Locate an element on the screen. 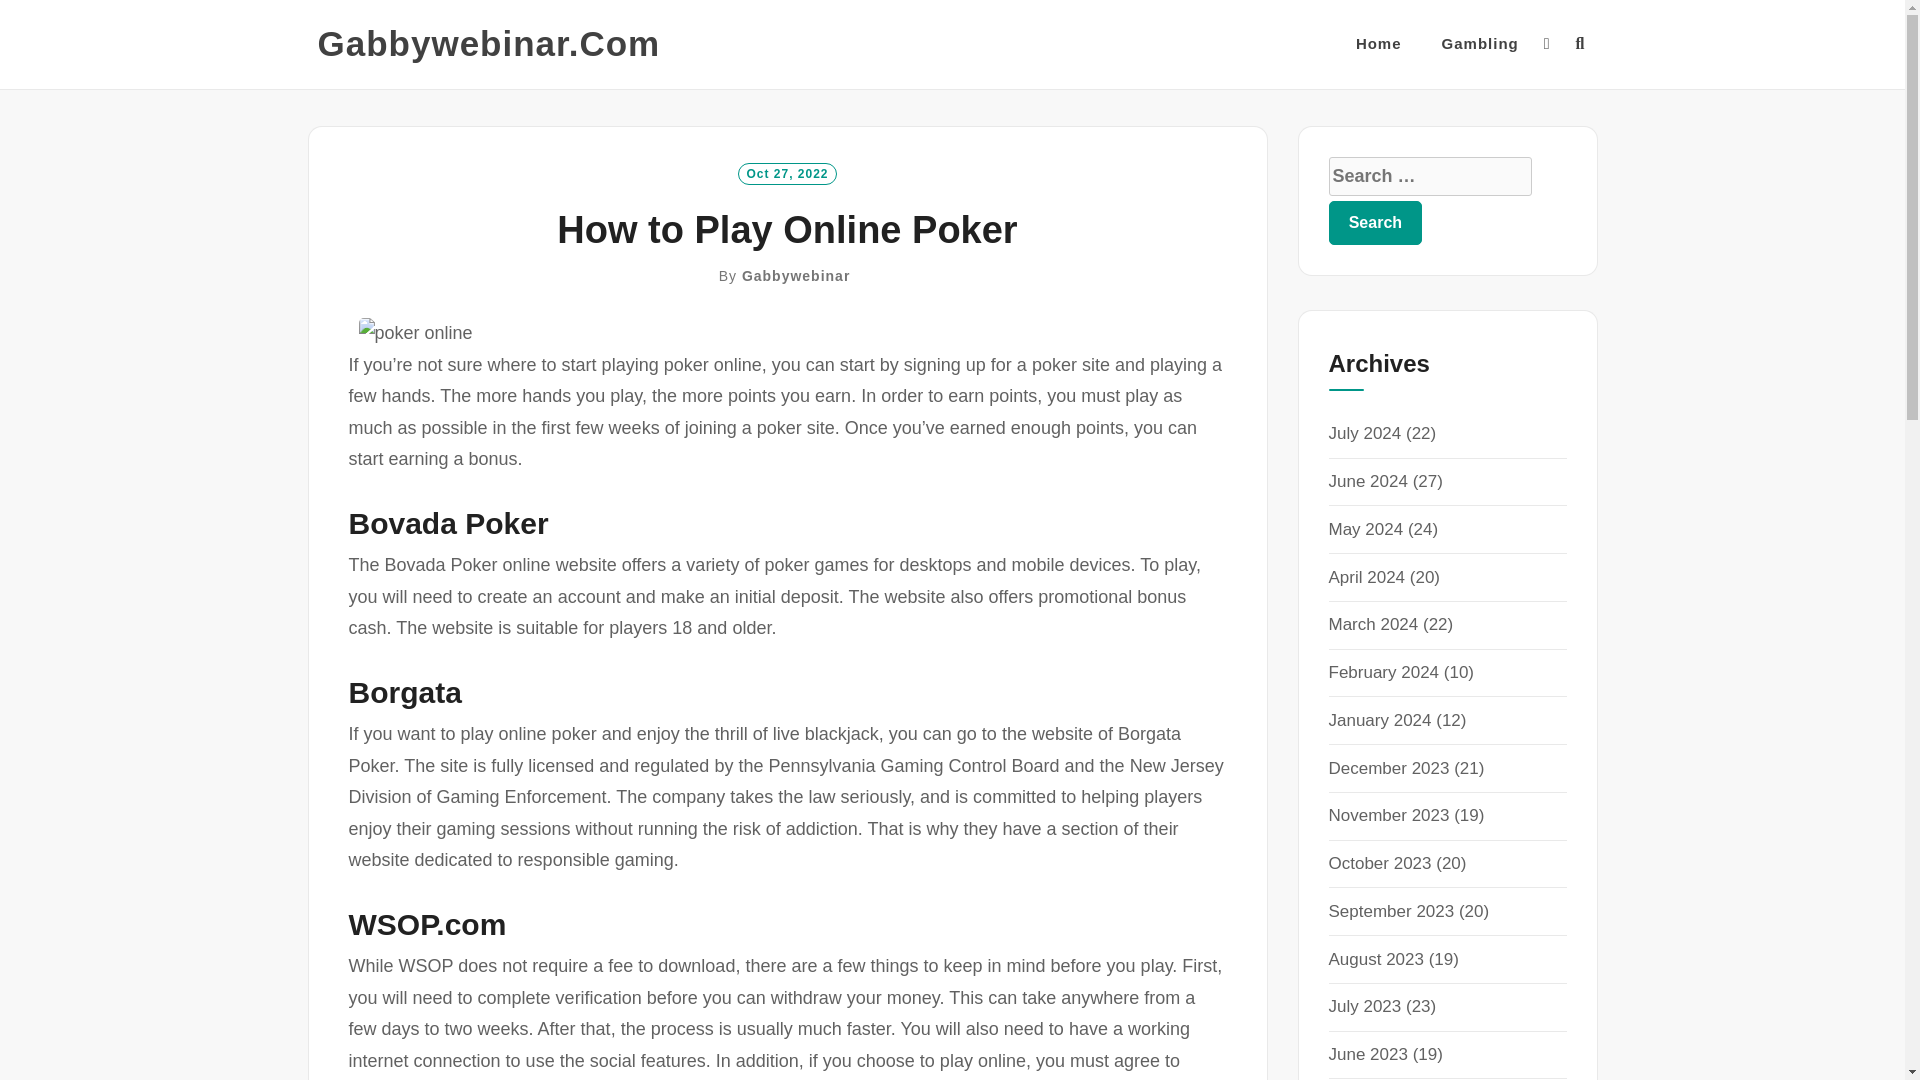 Image resolution: width=1920 pixels, height=1080 pixels. March 2024 is located at coordinates (1373, 624).